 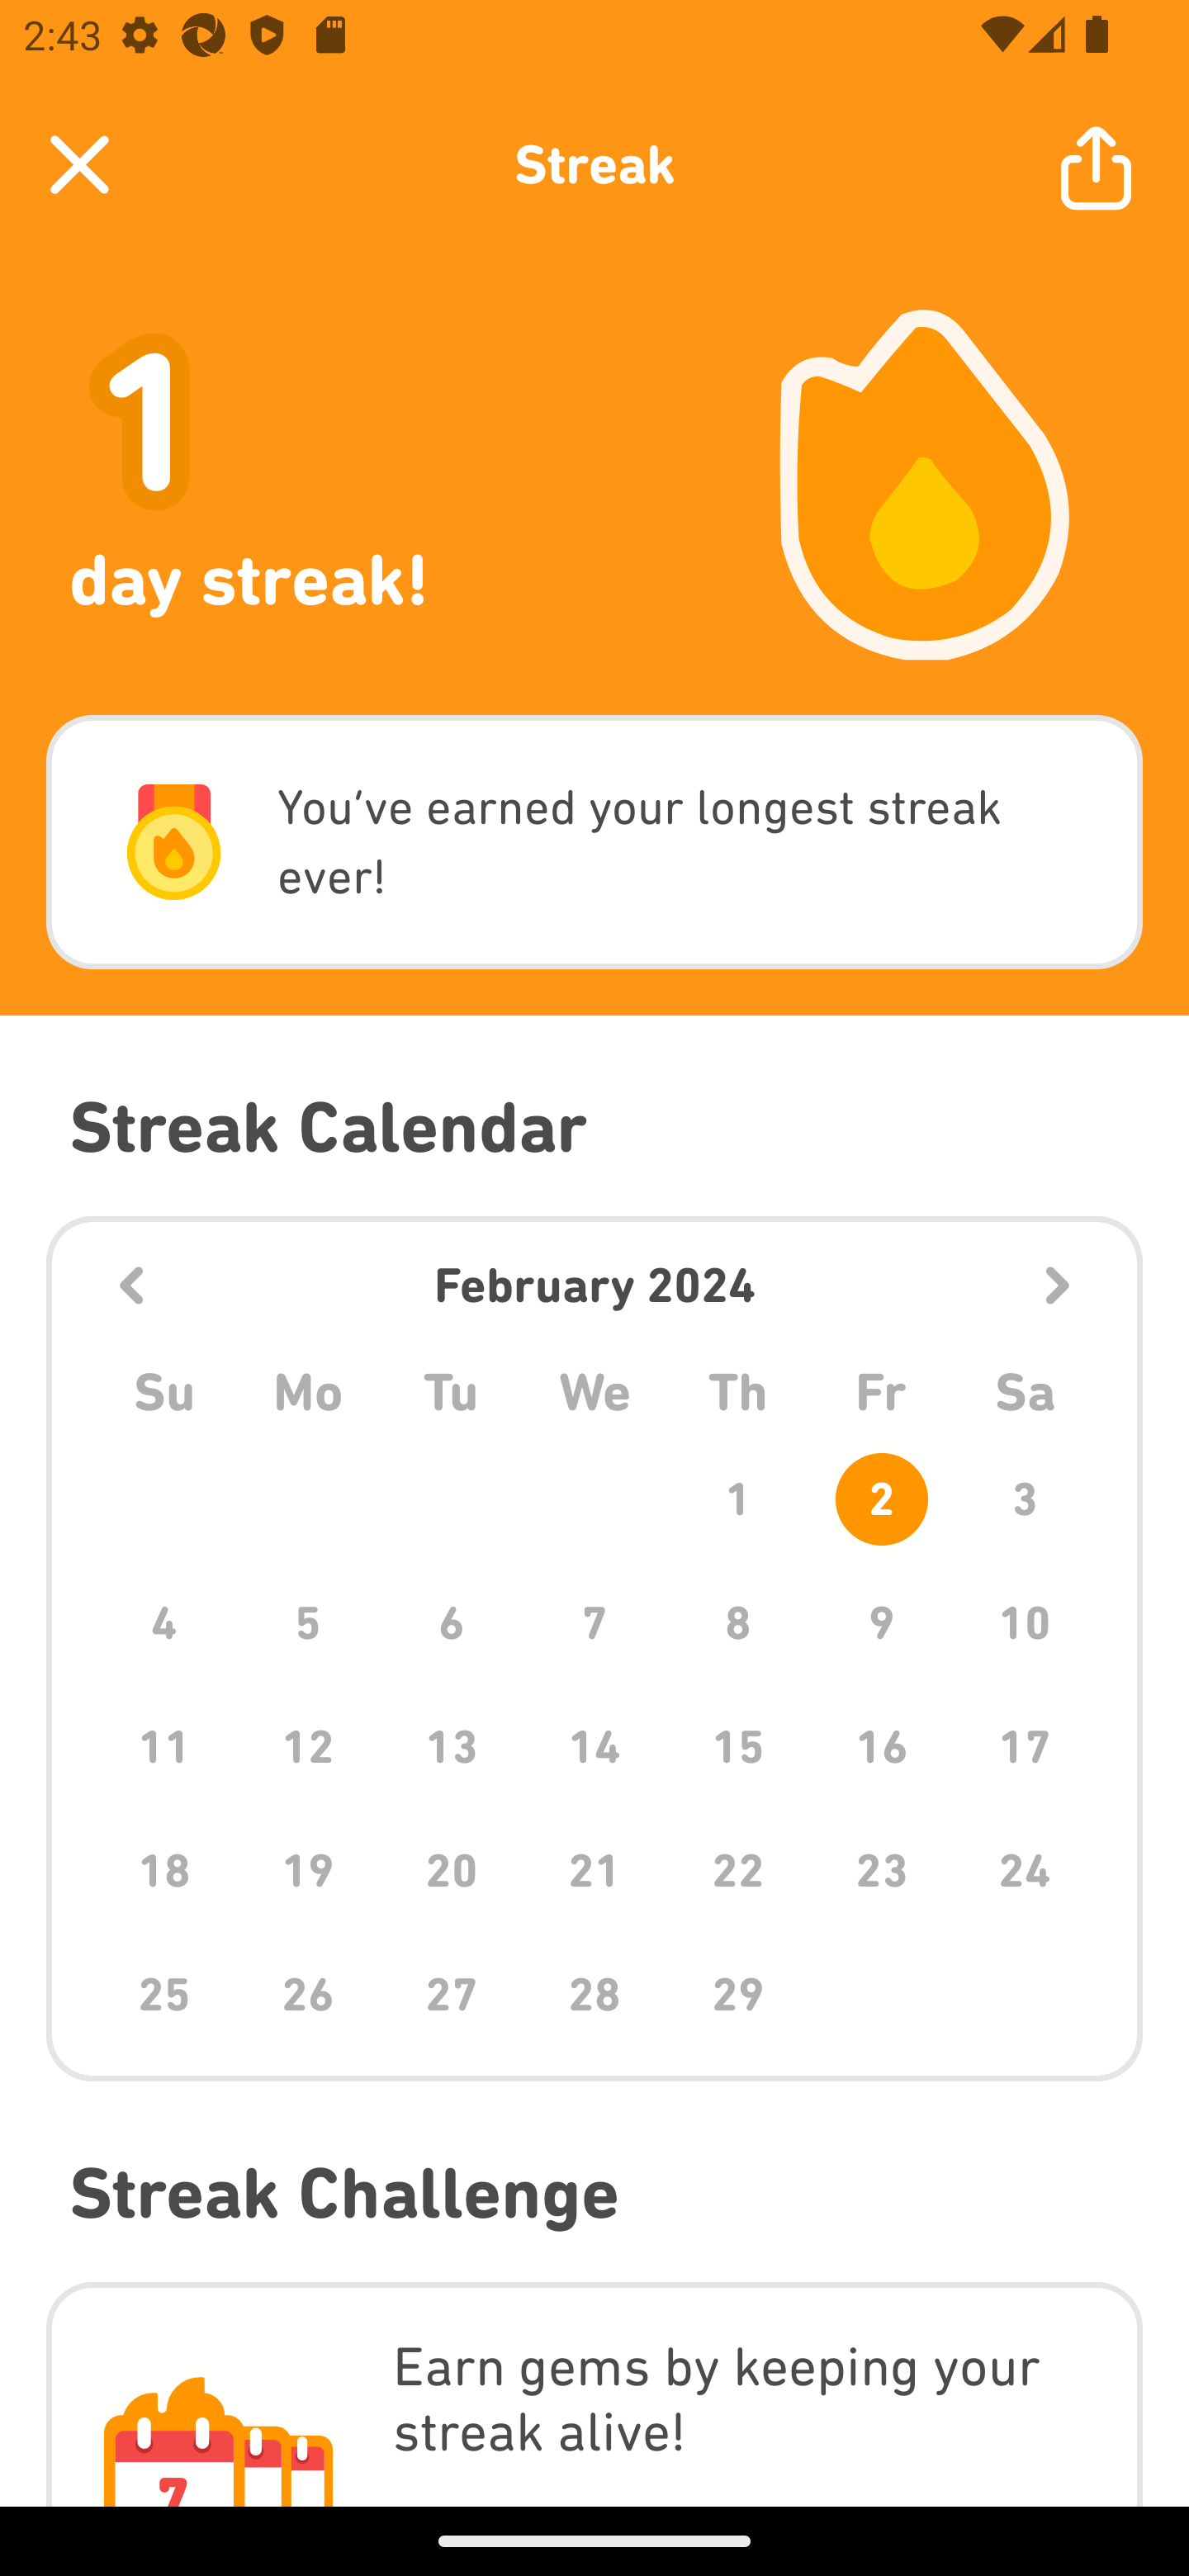 What do you see at coordinates (594, 842) in the screenshot?
I see `You’ve earned your longest streak ever!` at bounding box center [594, 842].